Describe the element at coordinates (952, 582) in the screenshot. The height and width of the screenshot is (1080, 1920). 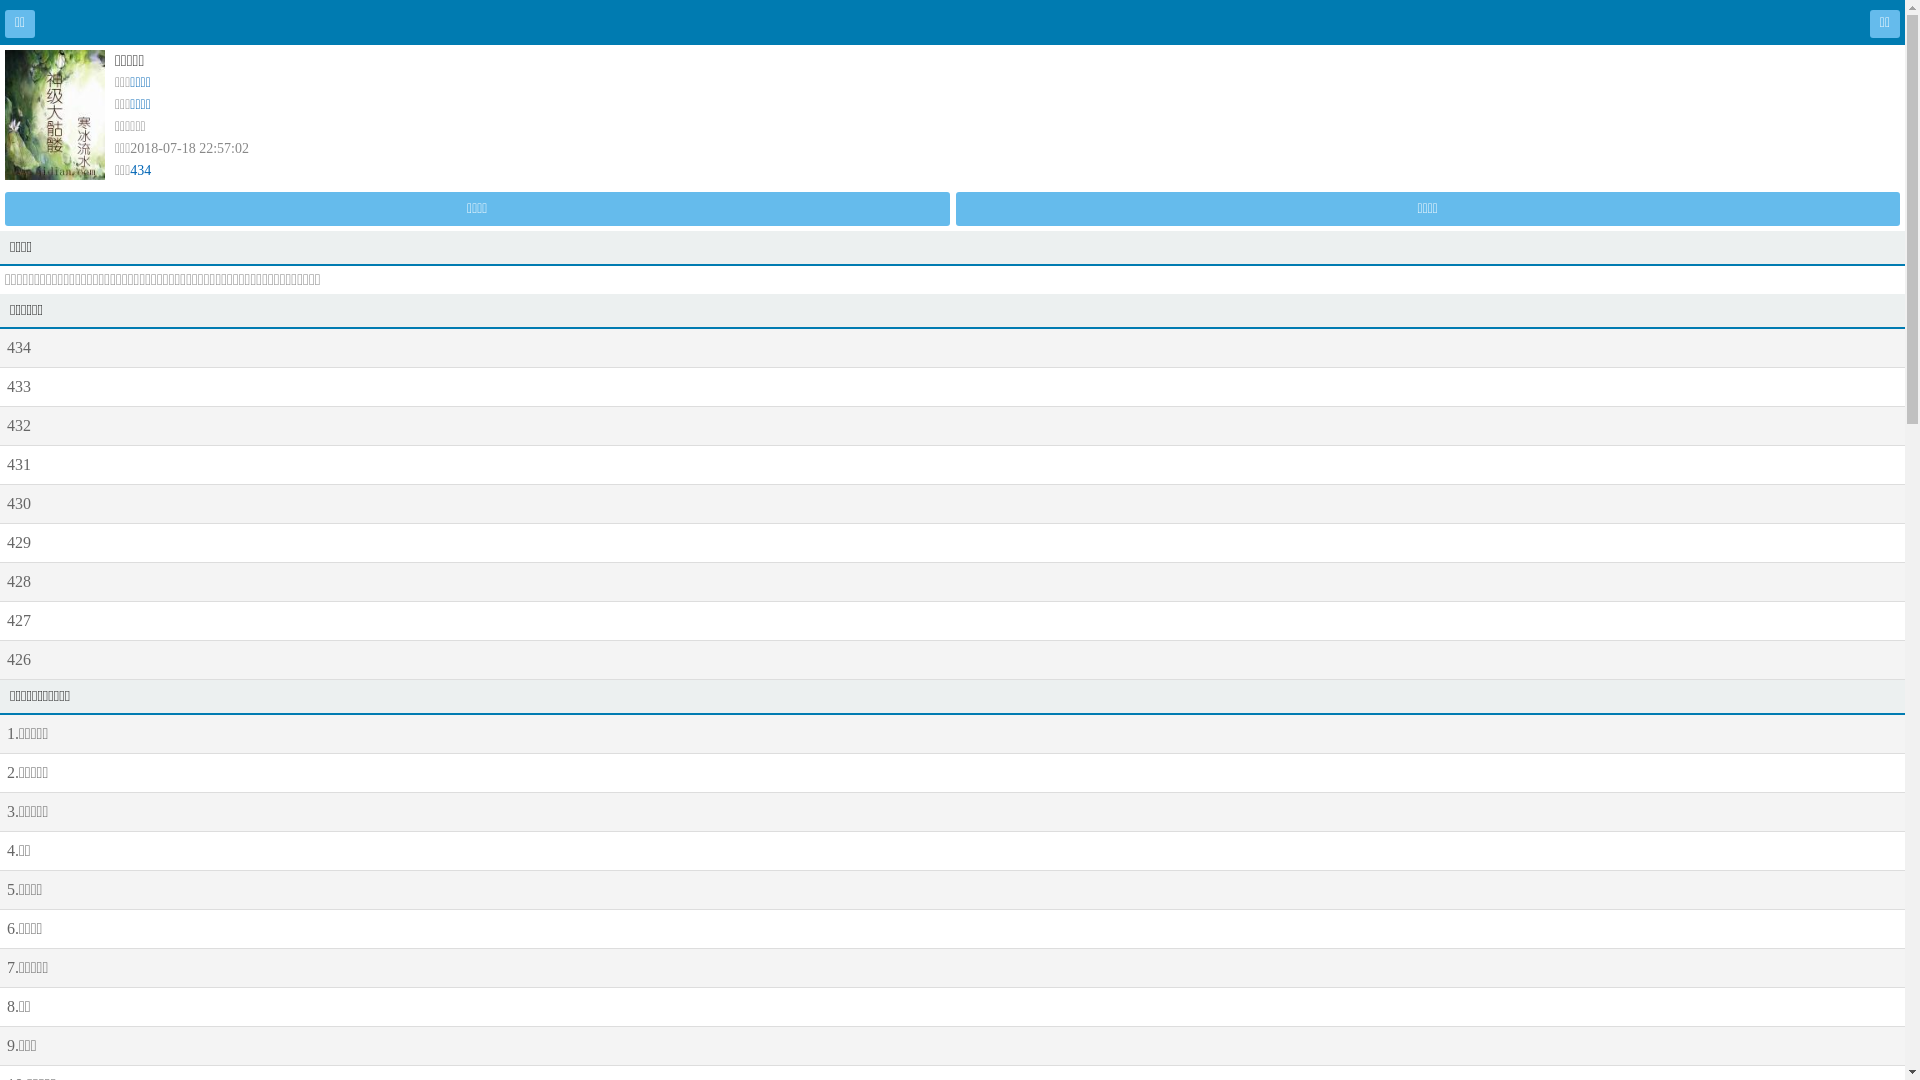
I see `428` at that location.